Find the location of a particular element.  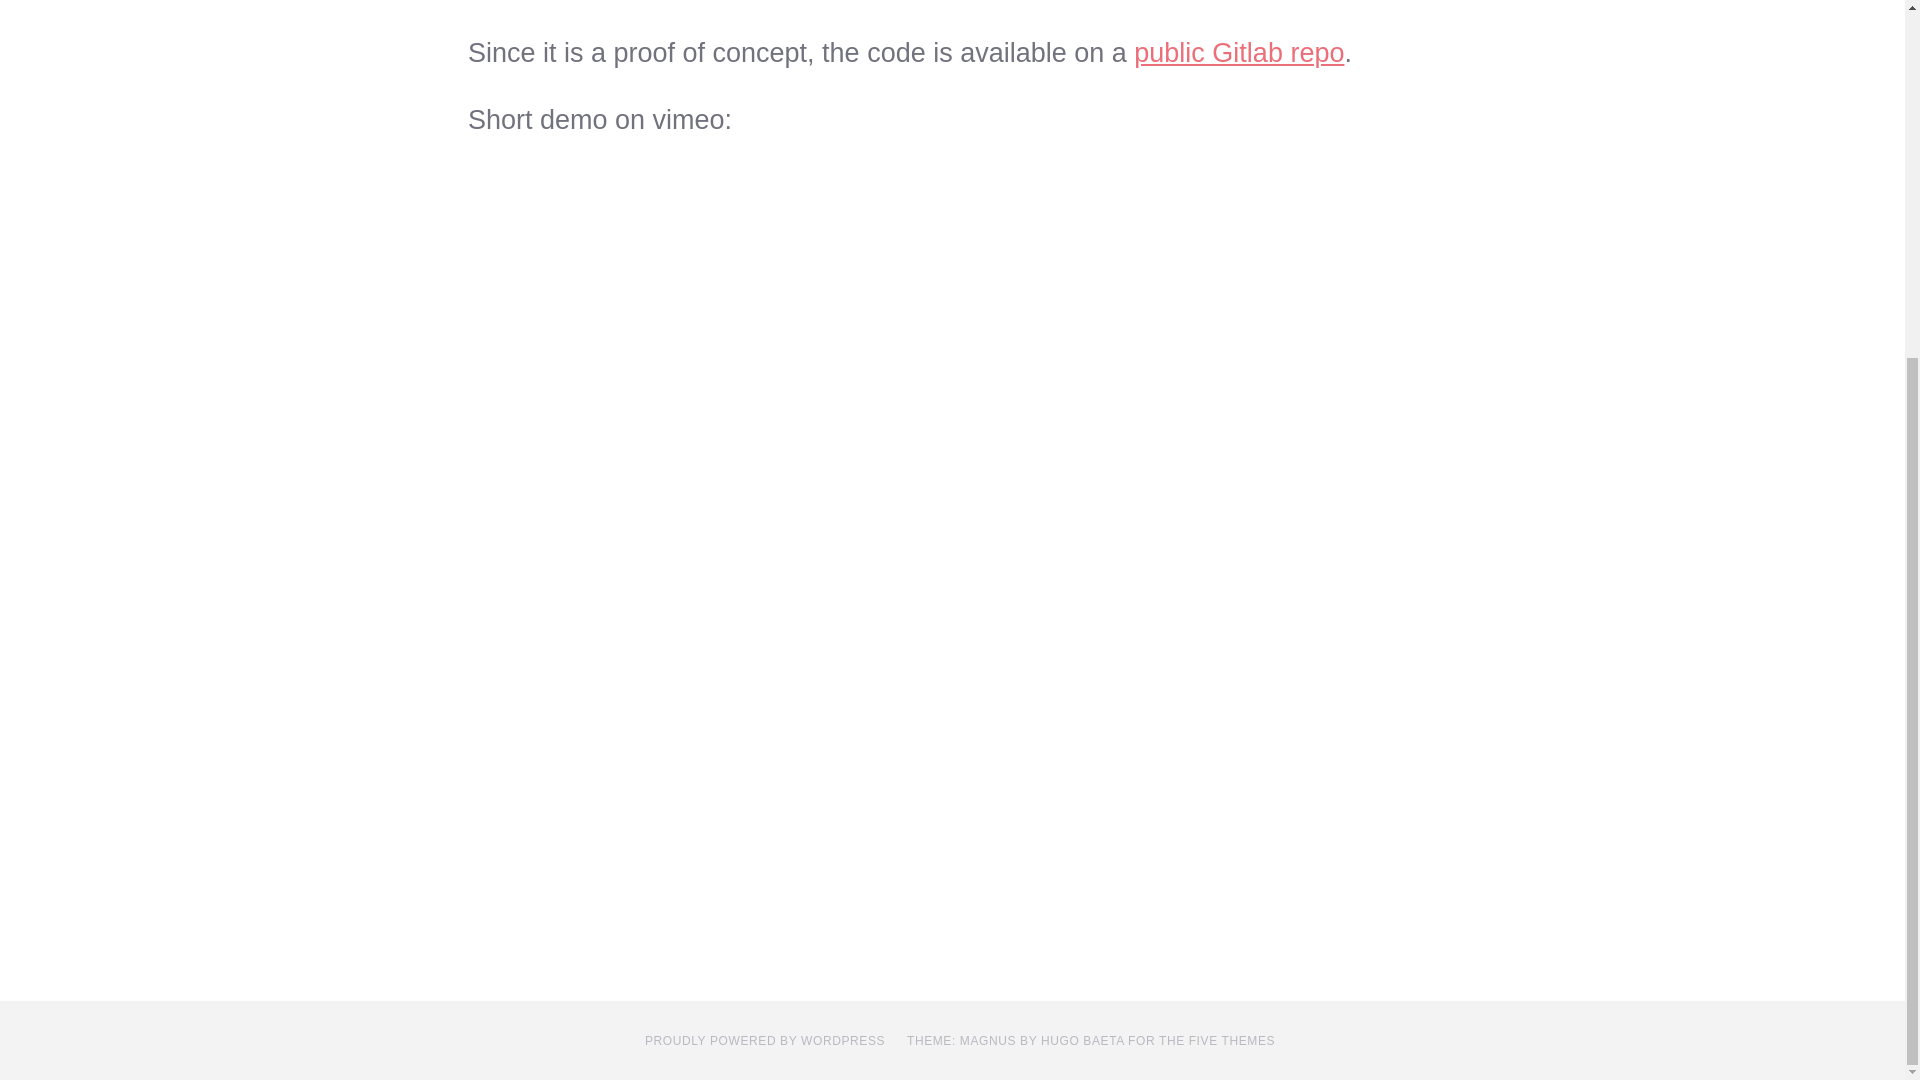

THEME: MAGNUS BY HUGO BAETA FOR THE FIVE THEMES is located at coordinates (1090, 1040).